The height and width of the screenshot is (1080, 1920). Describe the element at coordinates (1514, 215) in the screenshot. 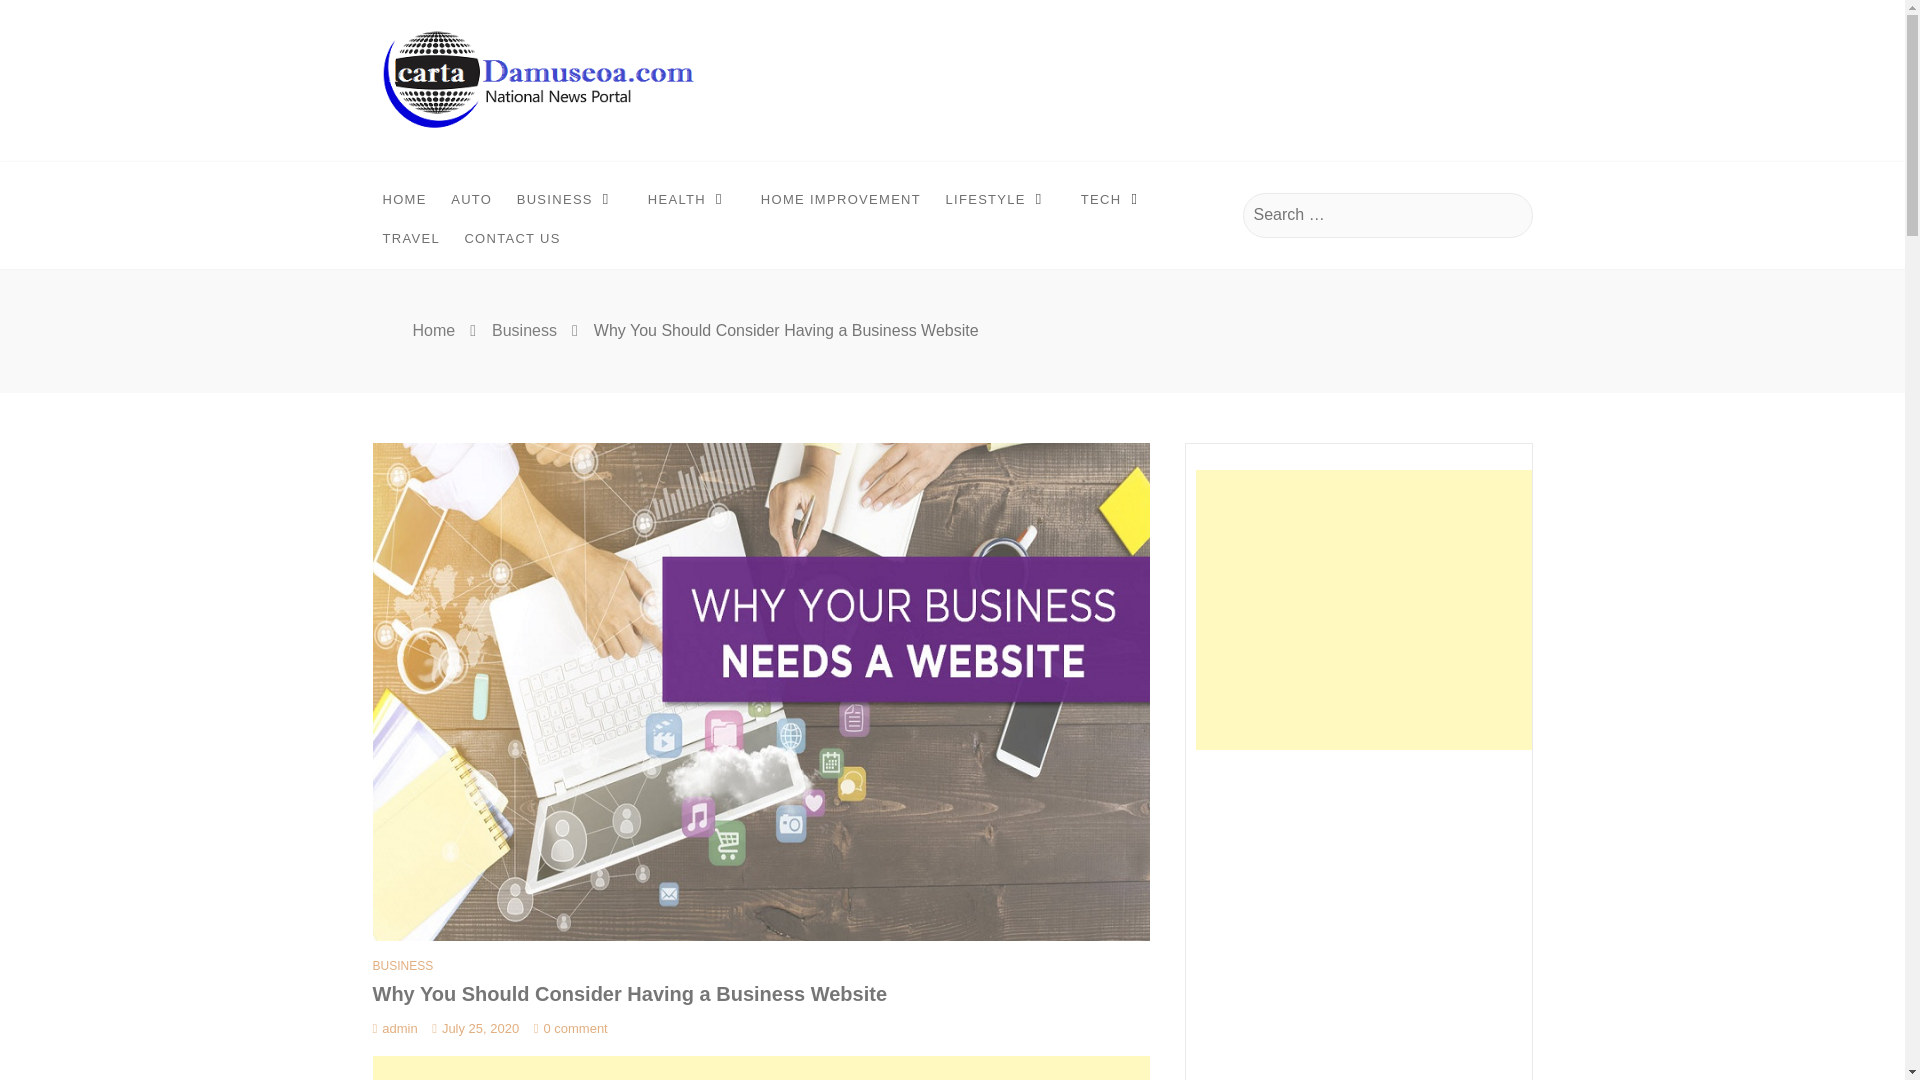

I see `Search` at that location.